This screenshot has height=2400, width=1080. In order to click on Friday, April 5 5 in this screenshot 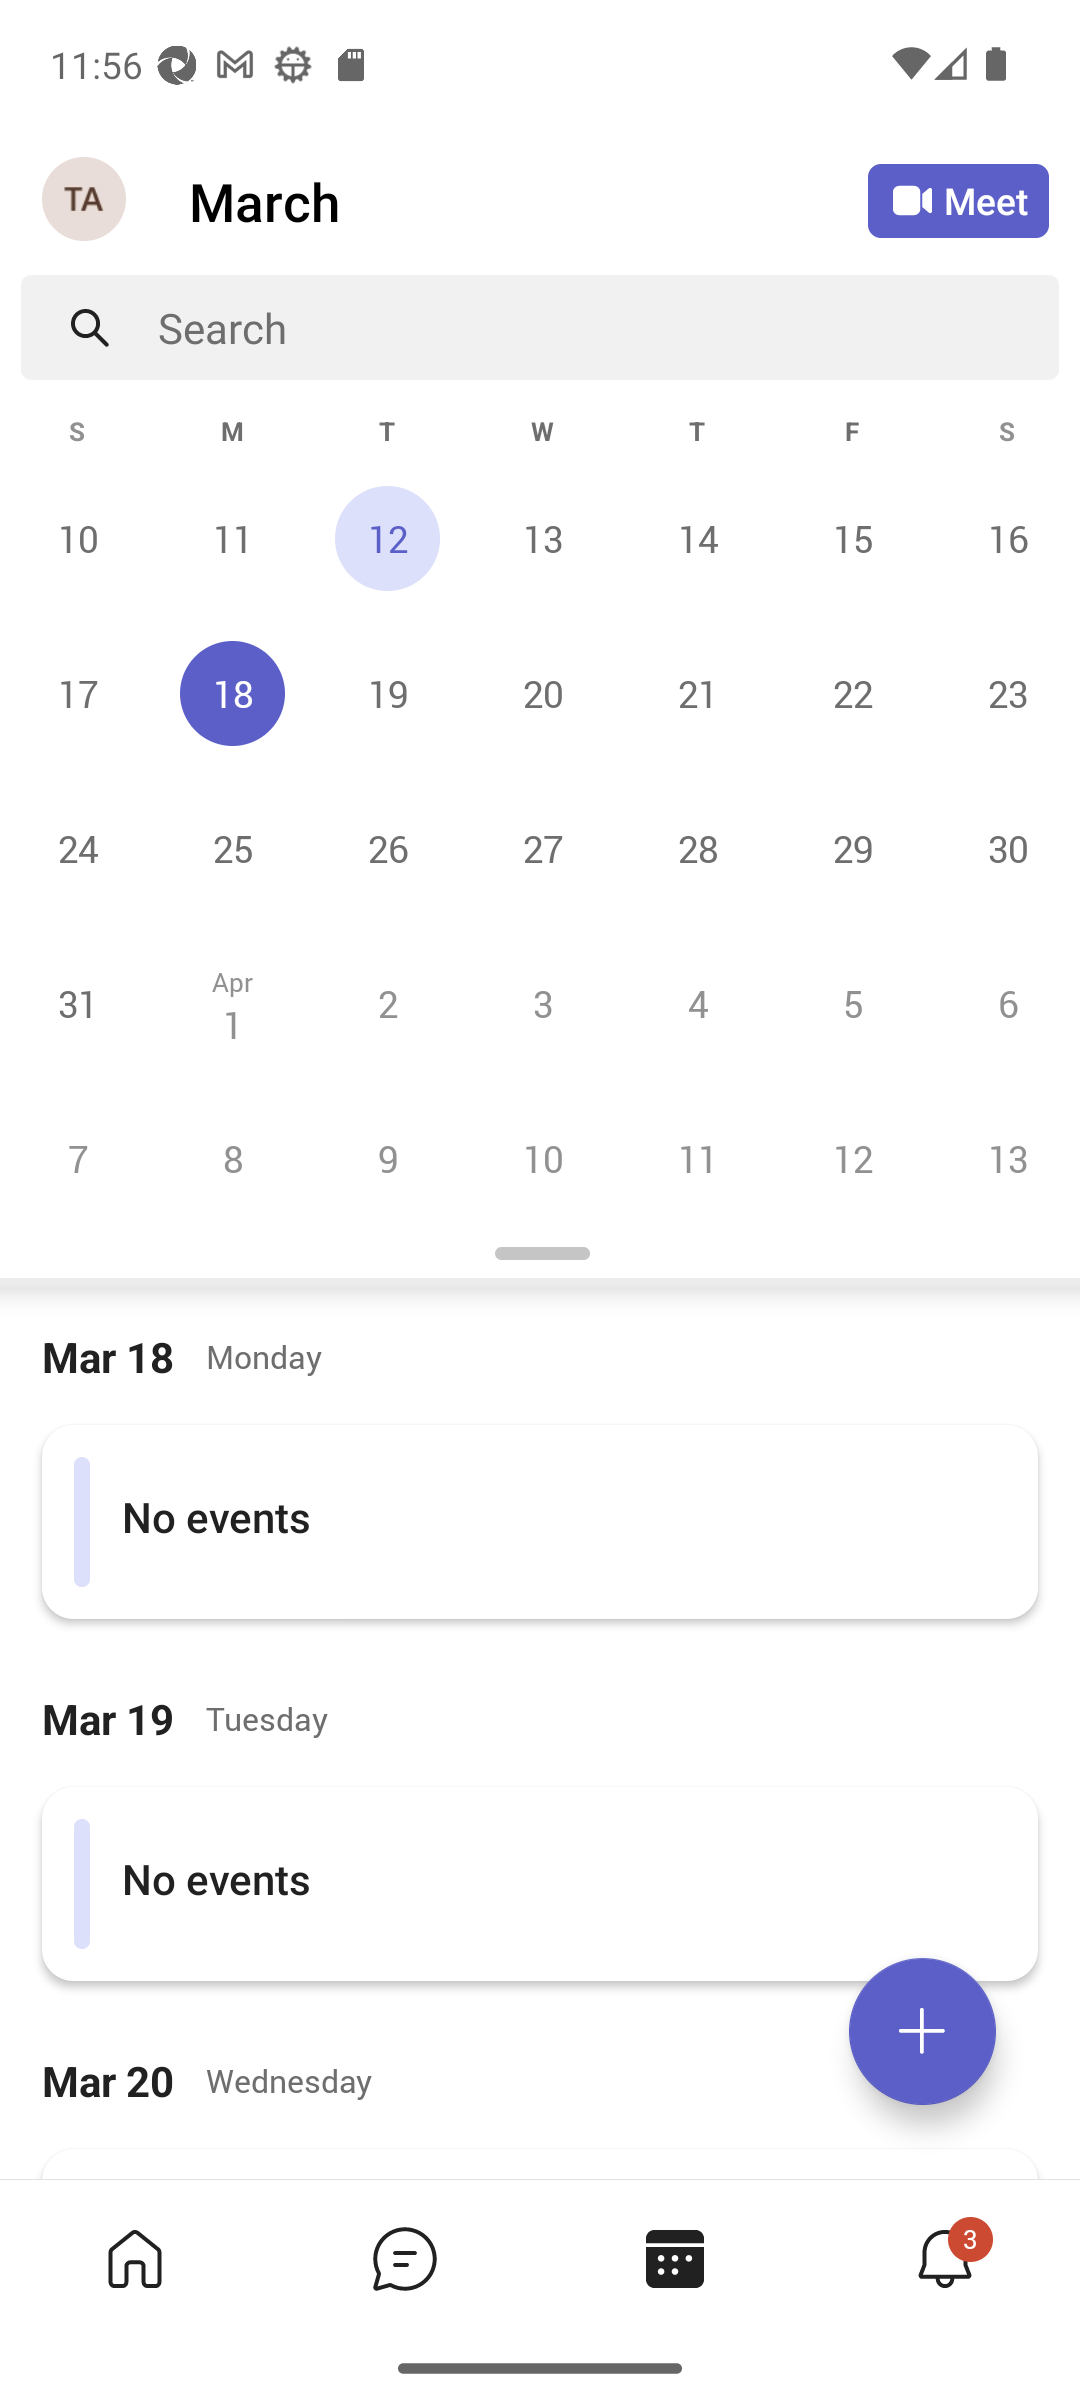, I will do `click(852, 1003)`.